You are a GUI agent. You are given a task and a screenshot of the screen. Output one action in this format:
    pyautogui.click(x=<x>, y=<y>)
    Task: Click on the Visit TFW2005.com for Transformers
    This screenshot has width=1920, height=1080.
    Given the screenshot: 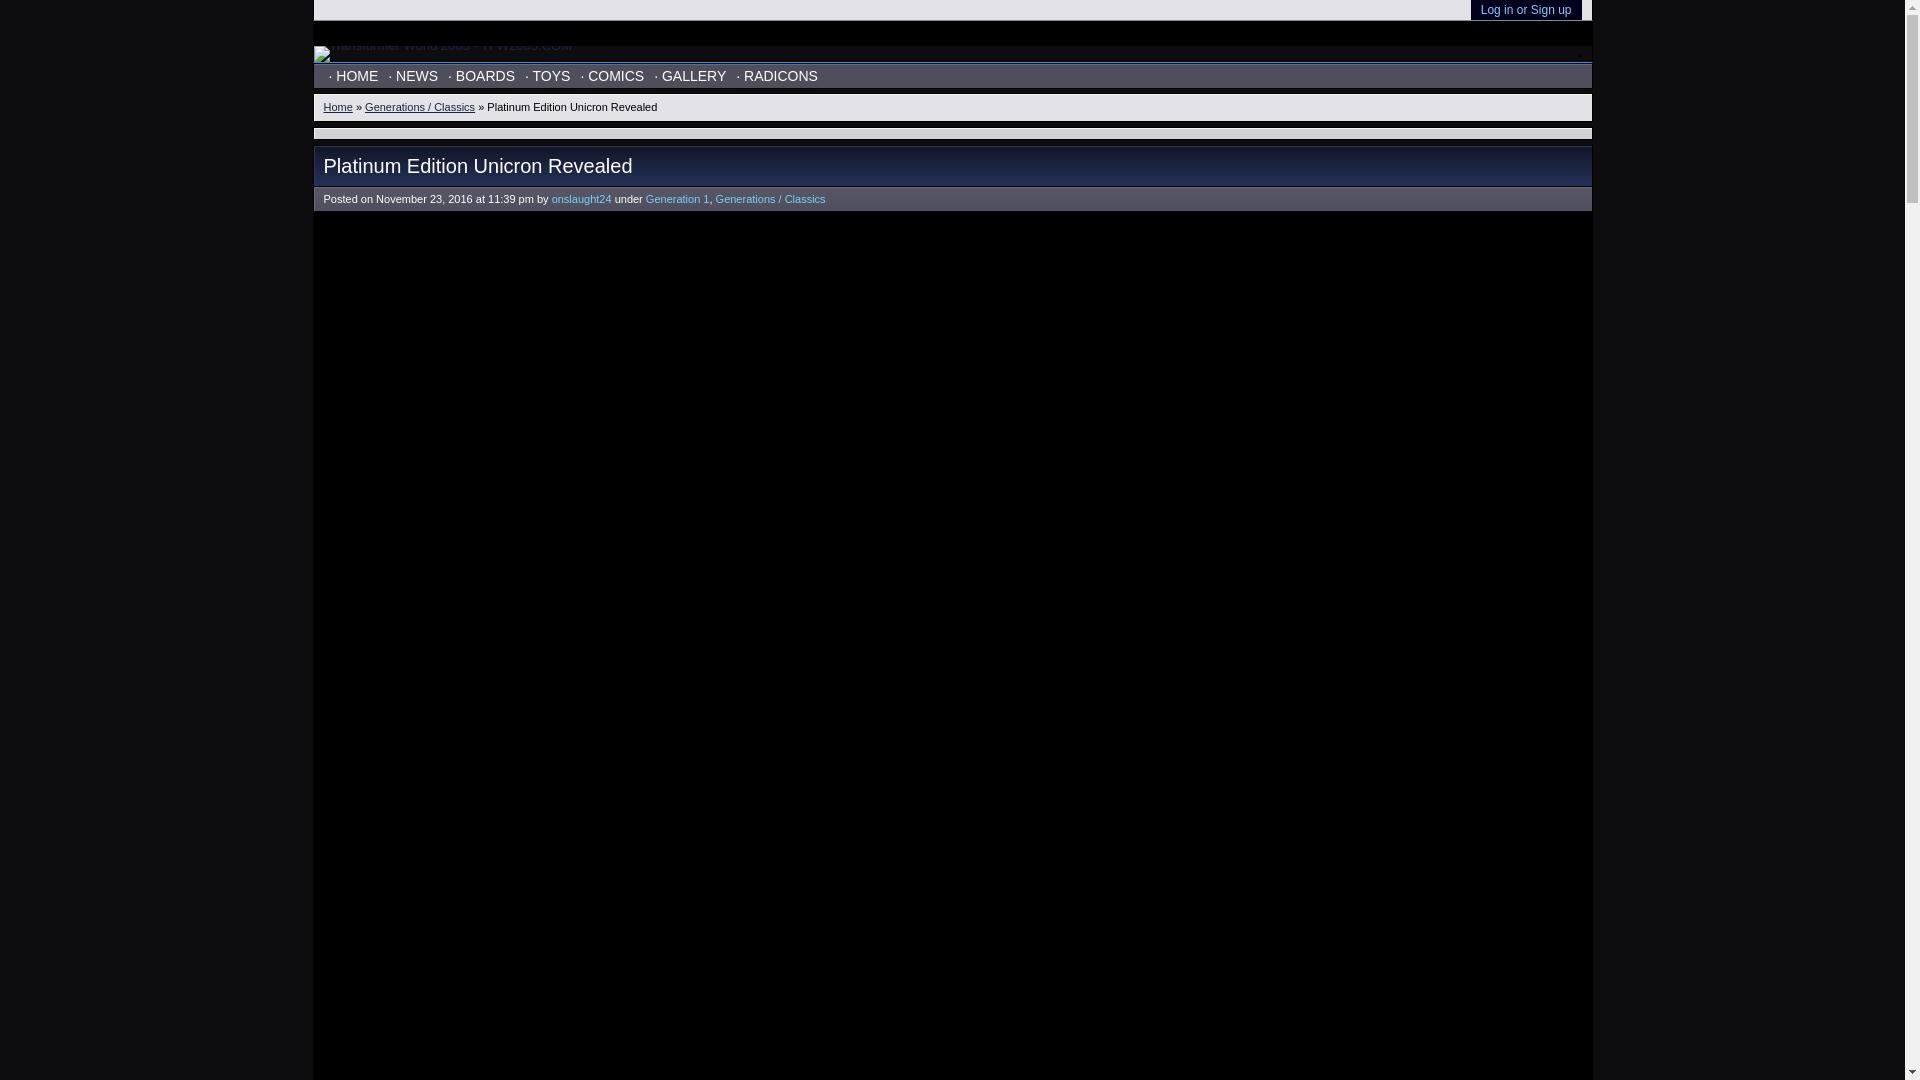 What is the action you would take?
    pyautogui.click(x=1176, y=33)
    